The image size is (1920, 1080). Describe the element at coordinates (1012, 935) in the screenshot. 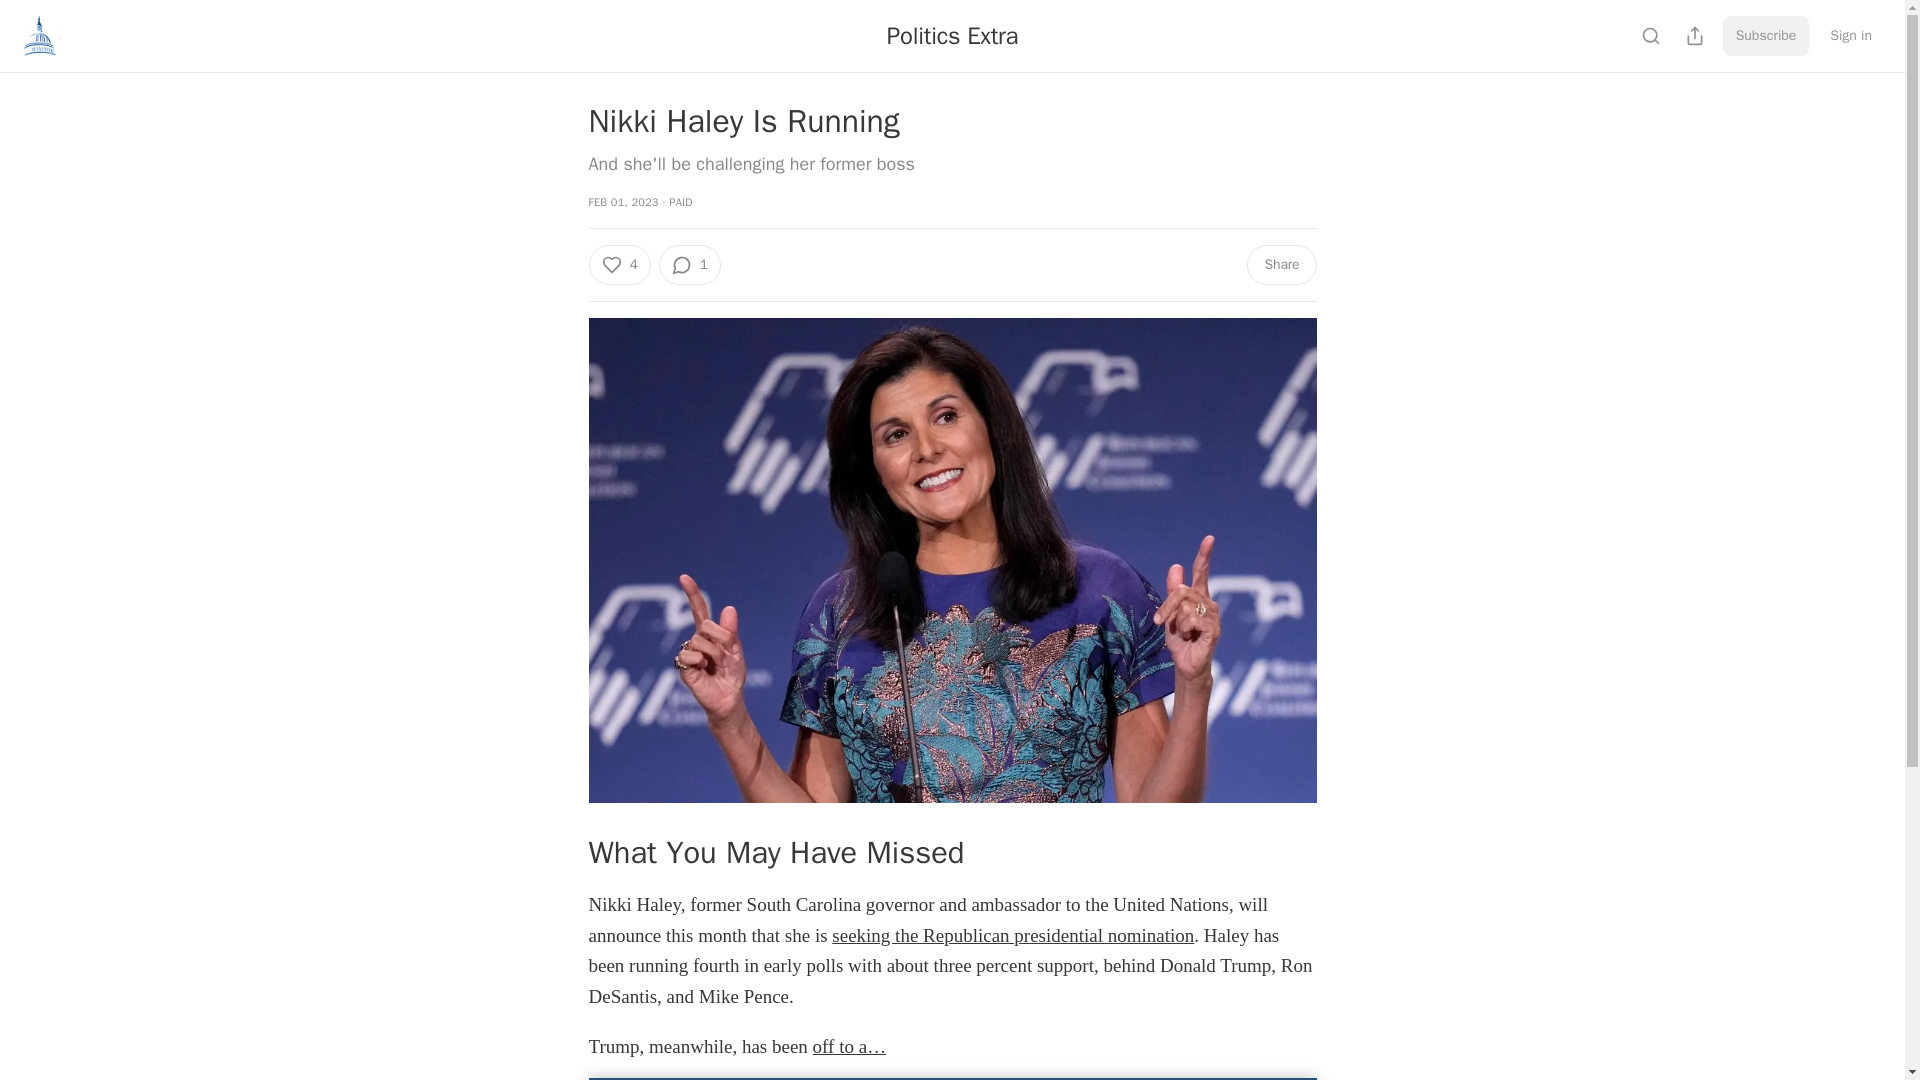

I see `seeking the Republican presidential nomination` at that location.